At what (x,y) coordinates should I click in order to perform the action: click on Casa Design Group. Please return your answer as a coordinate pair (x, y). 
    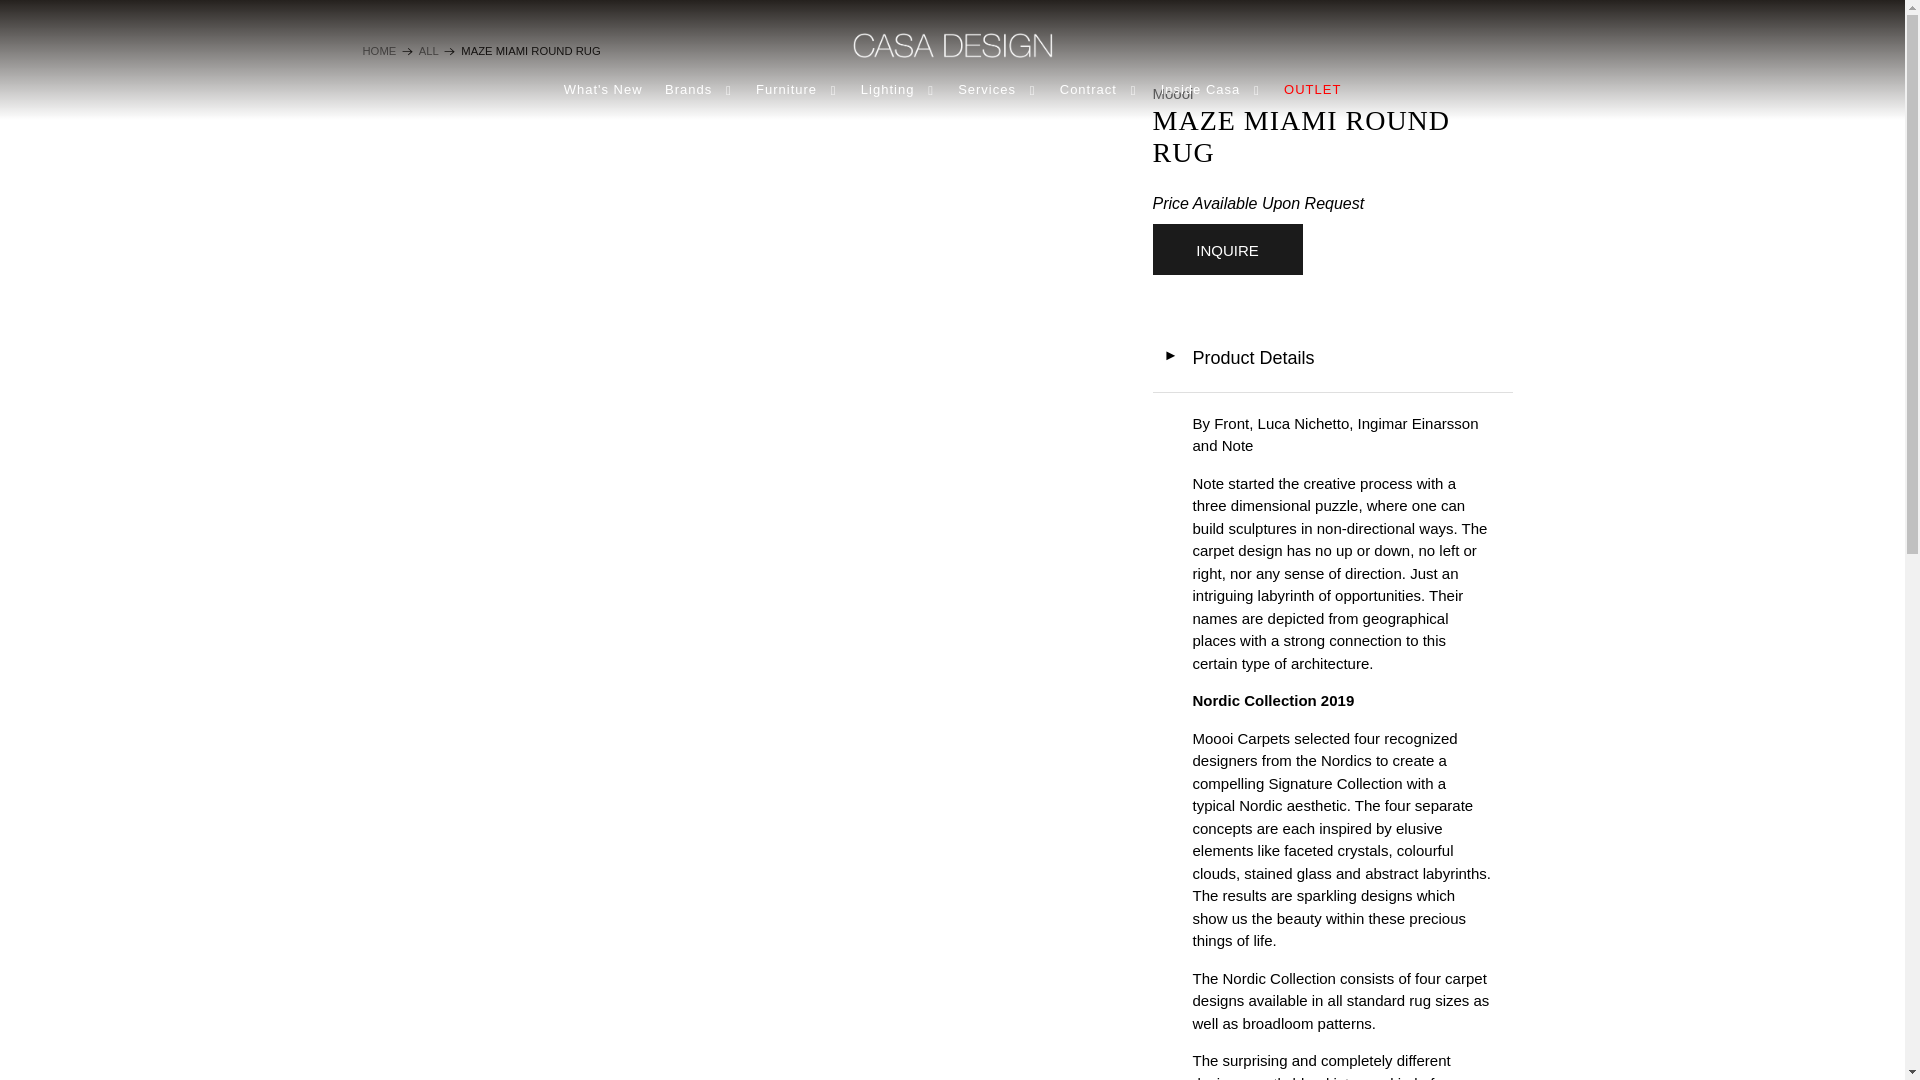
    Looking at the image, I should click on (952, 44).